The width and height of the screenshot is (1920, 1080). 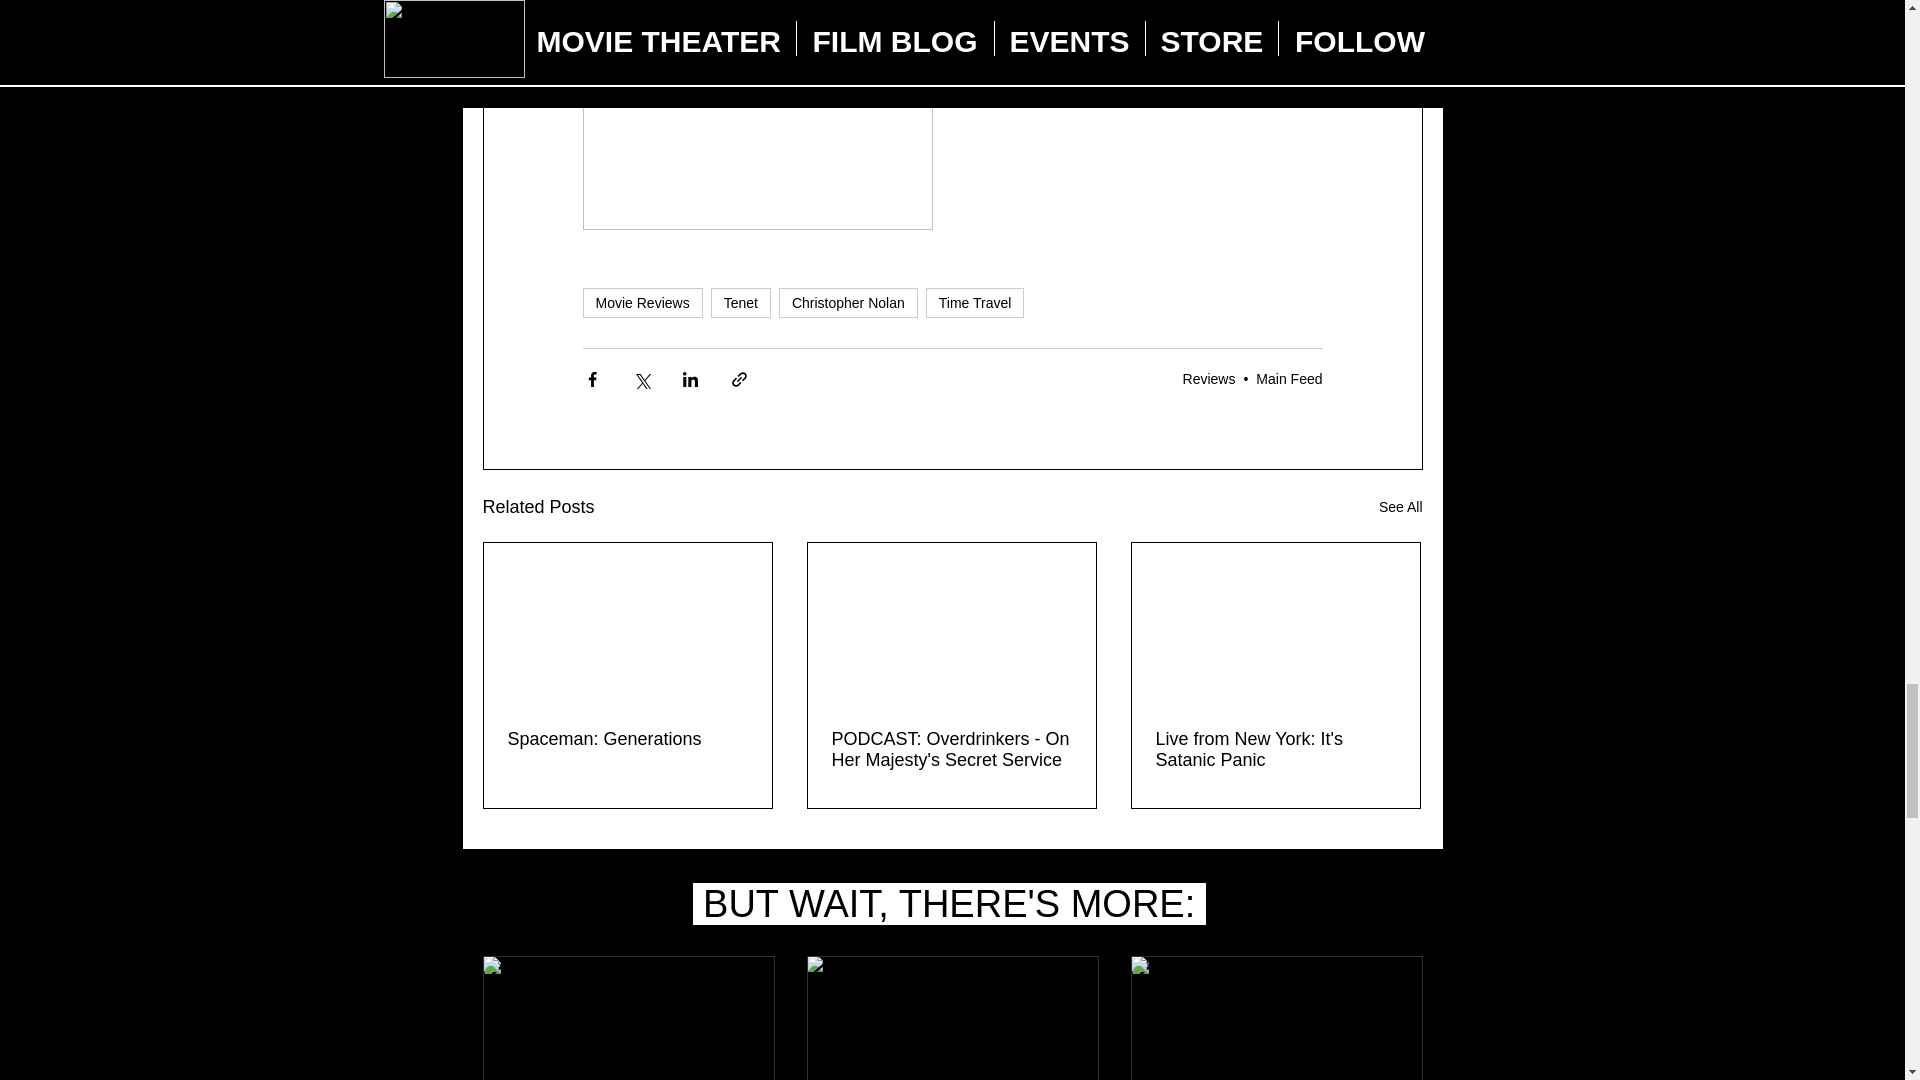 I want to click on Live from New York: It's Satanic Panic, so click(x=1275, y=750).